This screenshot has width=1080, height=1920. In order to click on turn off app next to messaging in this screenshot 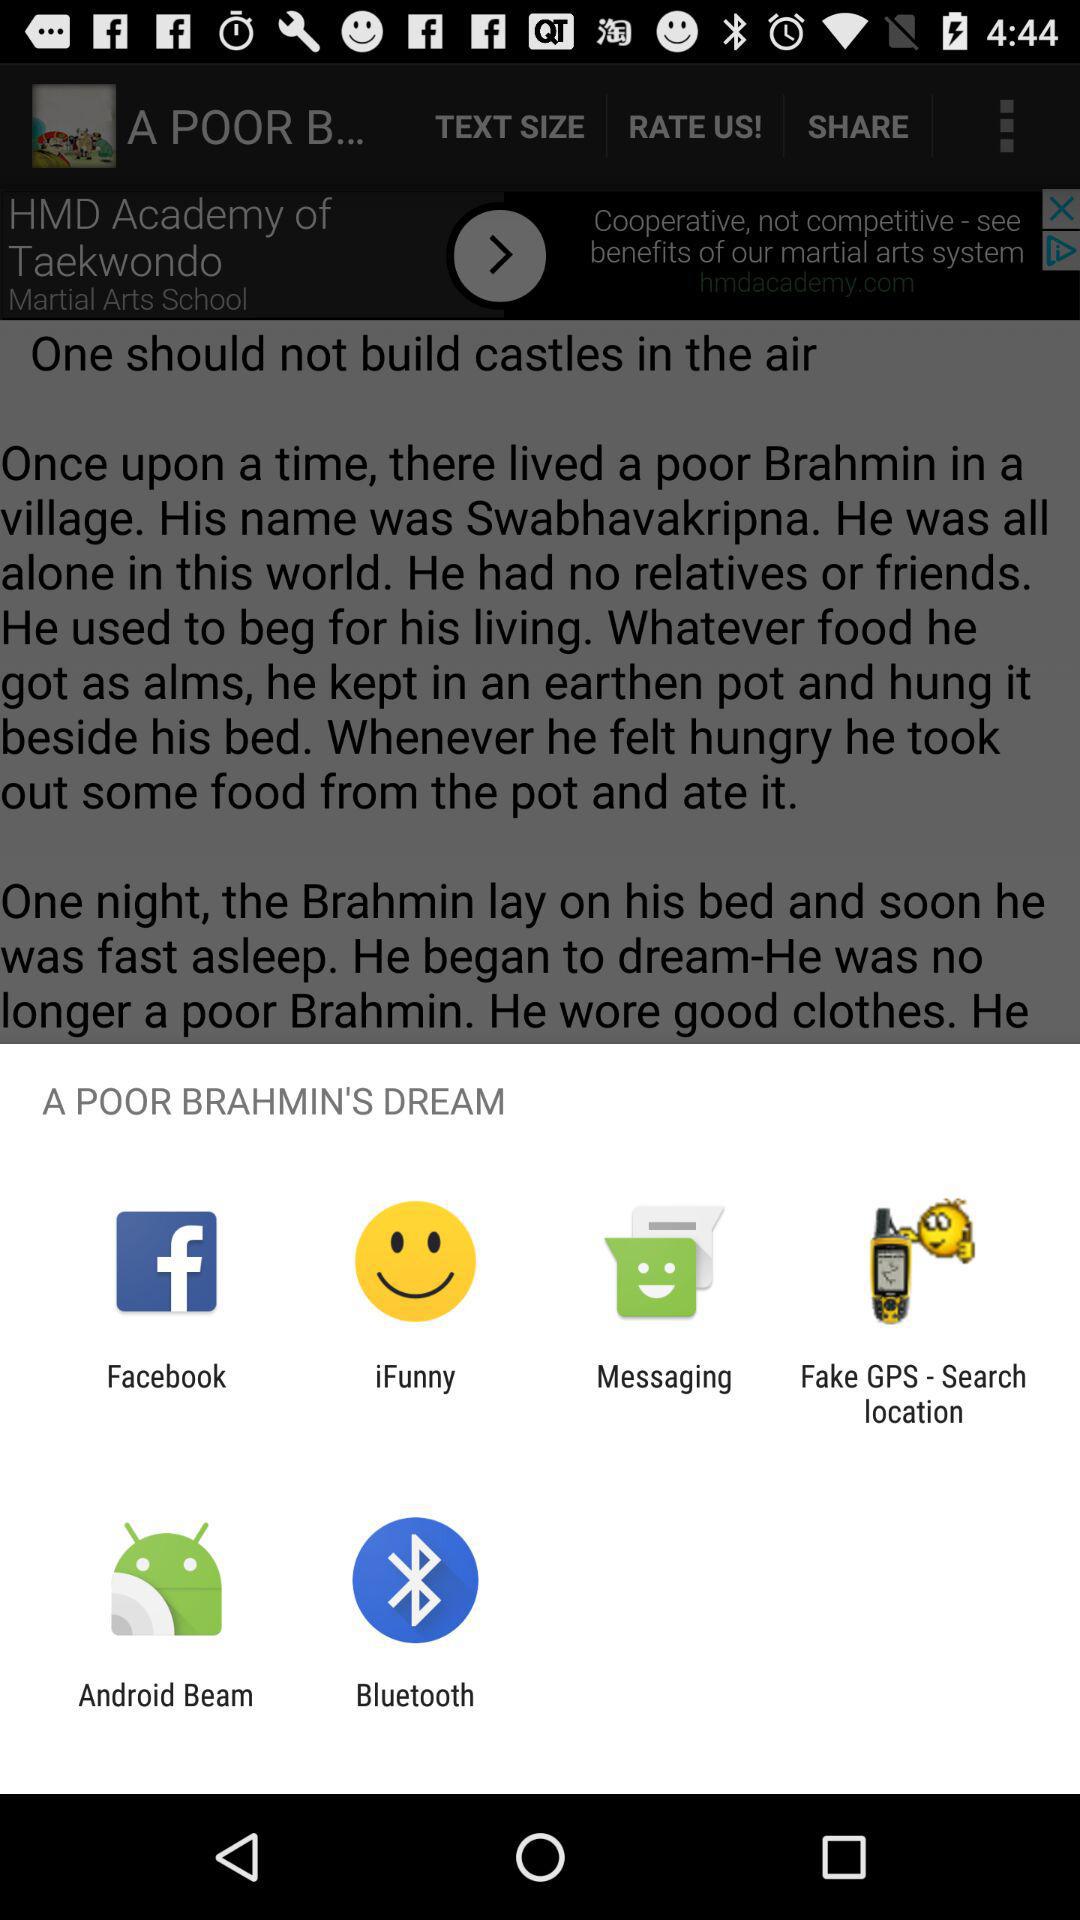, I will do `click(415, 1393)`.